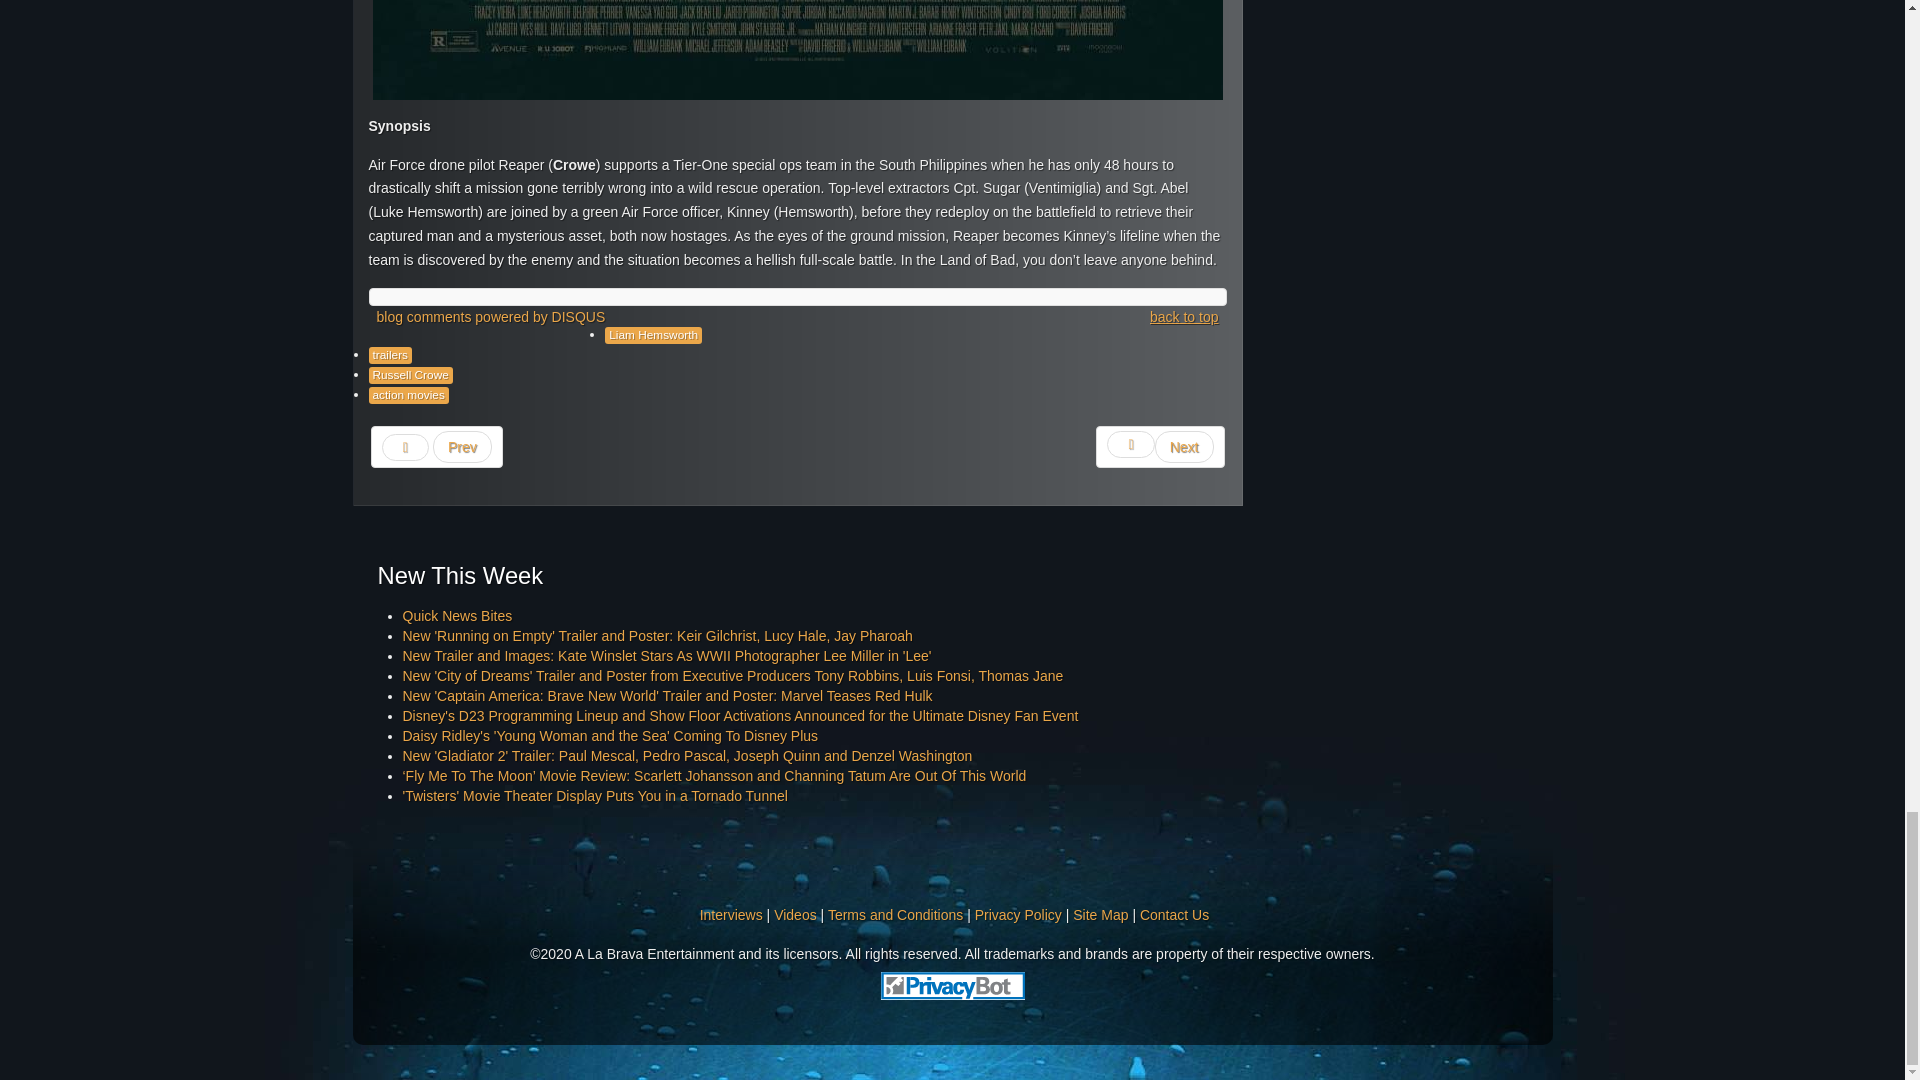 The width and height of the screenshot is (1920, 1080). Describe the element at coordinates (410, 376) in the screenshot. I see `Russell Crowe` at that location.